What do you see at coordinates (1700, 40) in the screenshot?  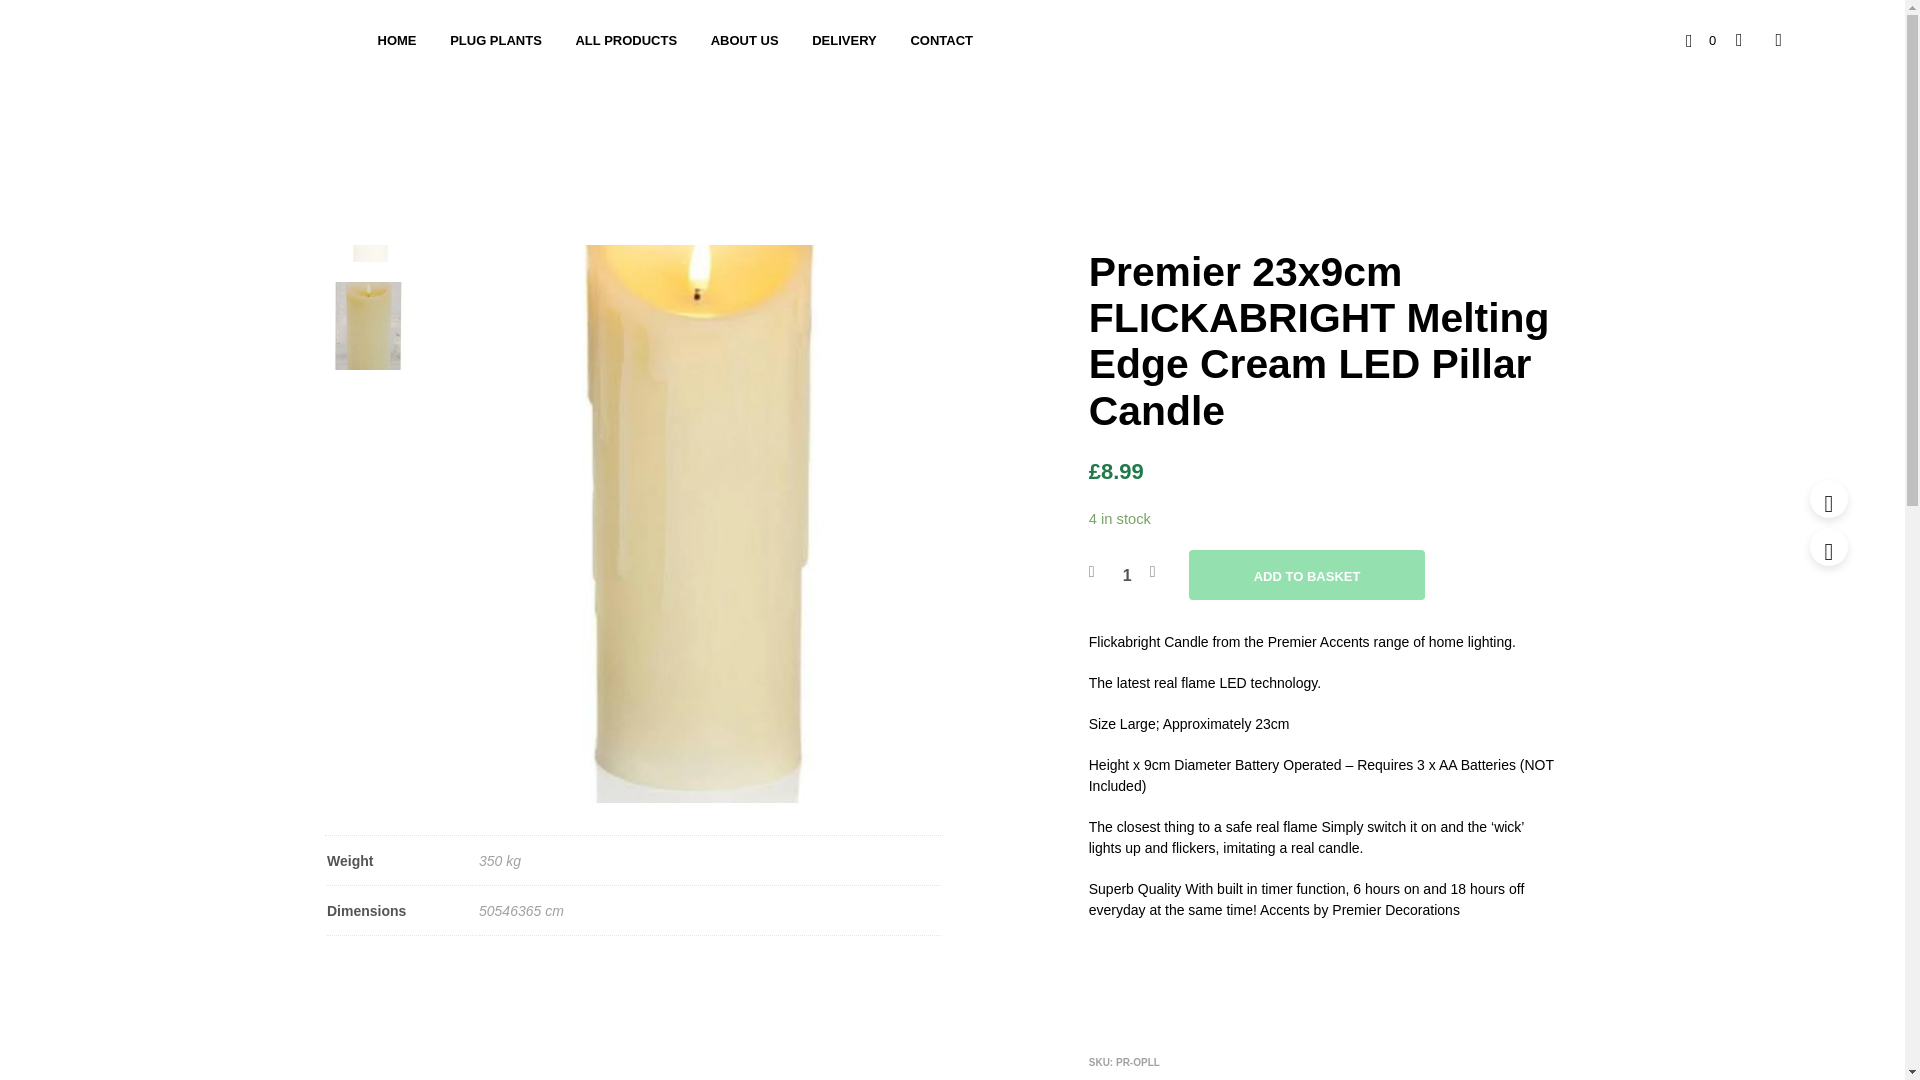 I see `0` at bounding box center [1700, 40].